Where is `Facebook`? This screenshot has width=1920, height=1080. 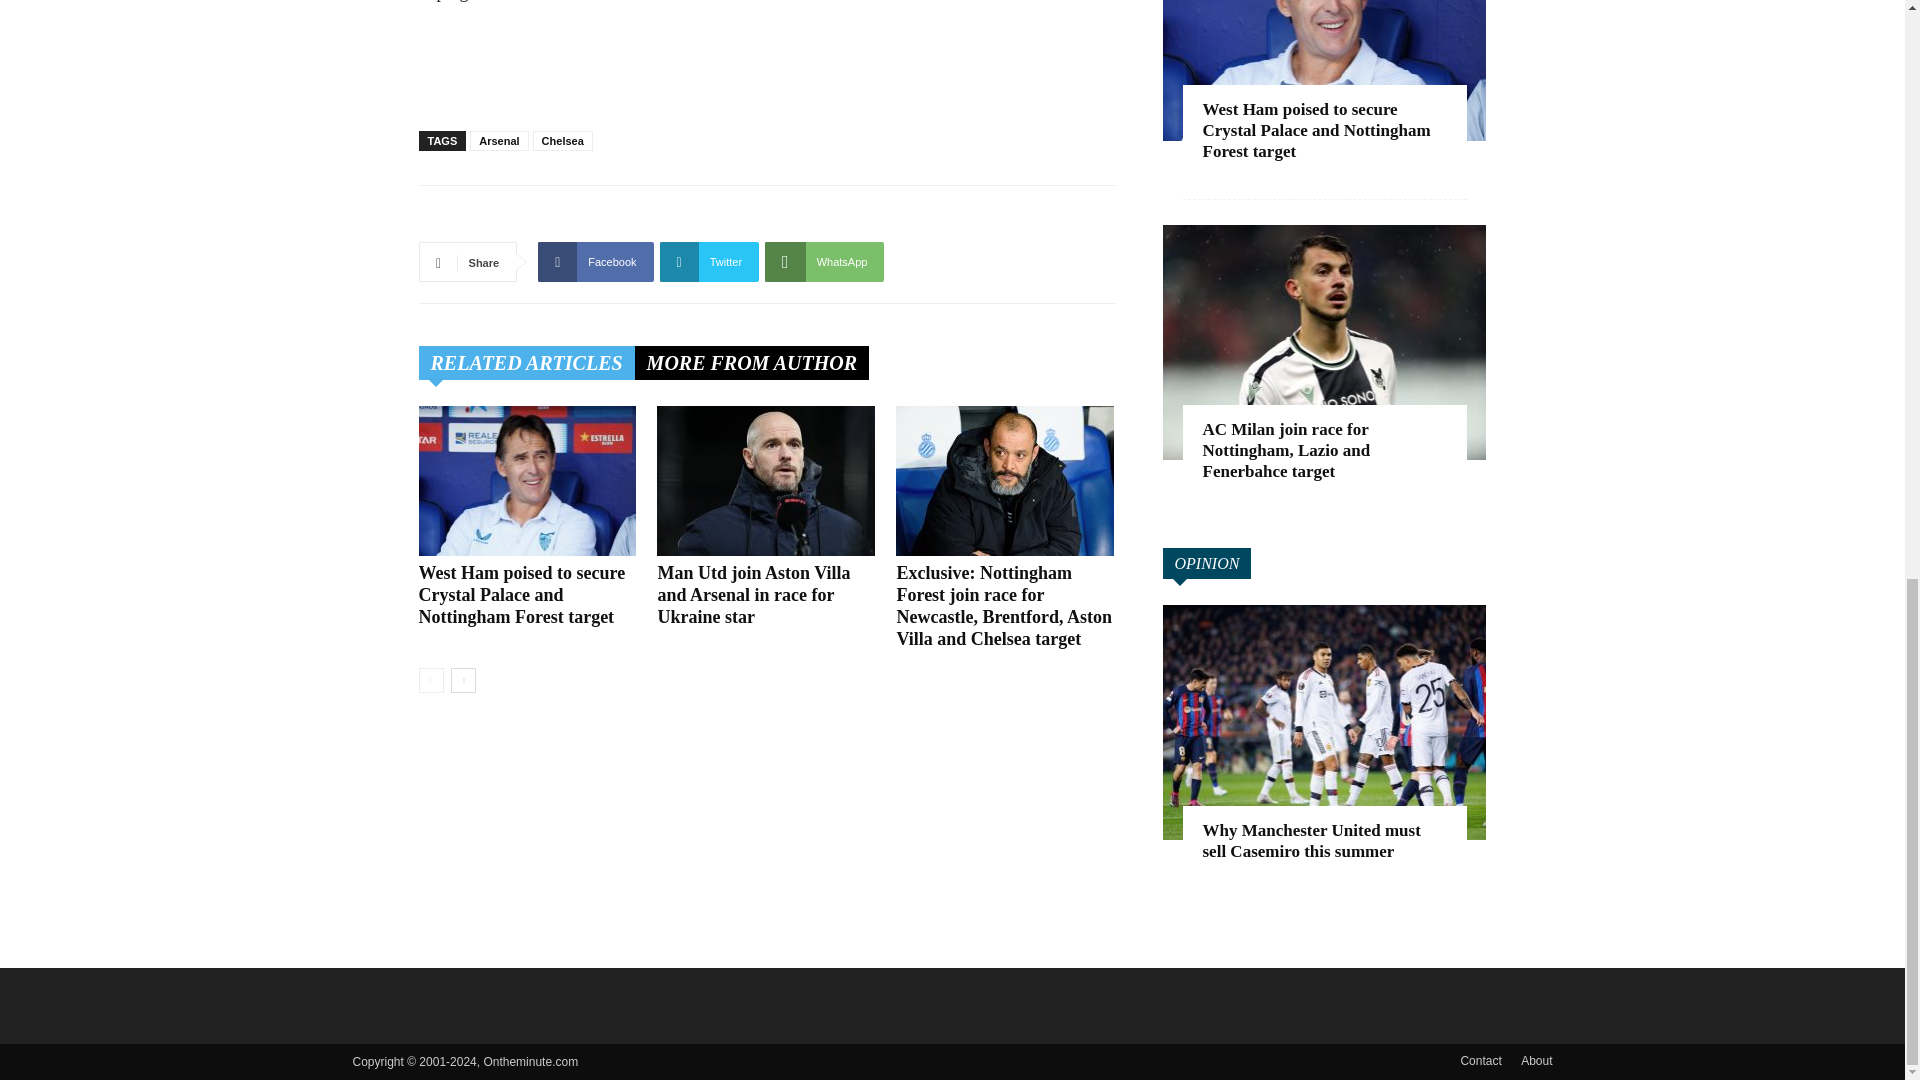 Facebook is located at coordinates (594, 261).